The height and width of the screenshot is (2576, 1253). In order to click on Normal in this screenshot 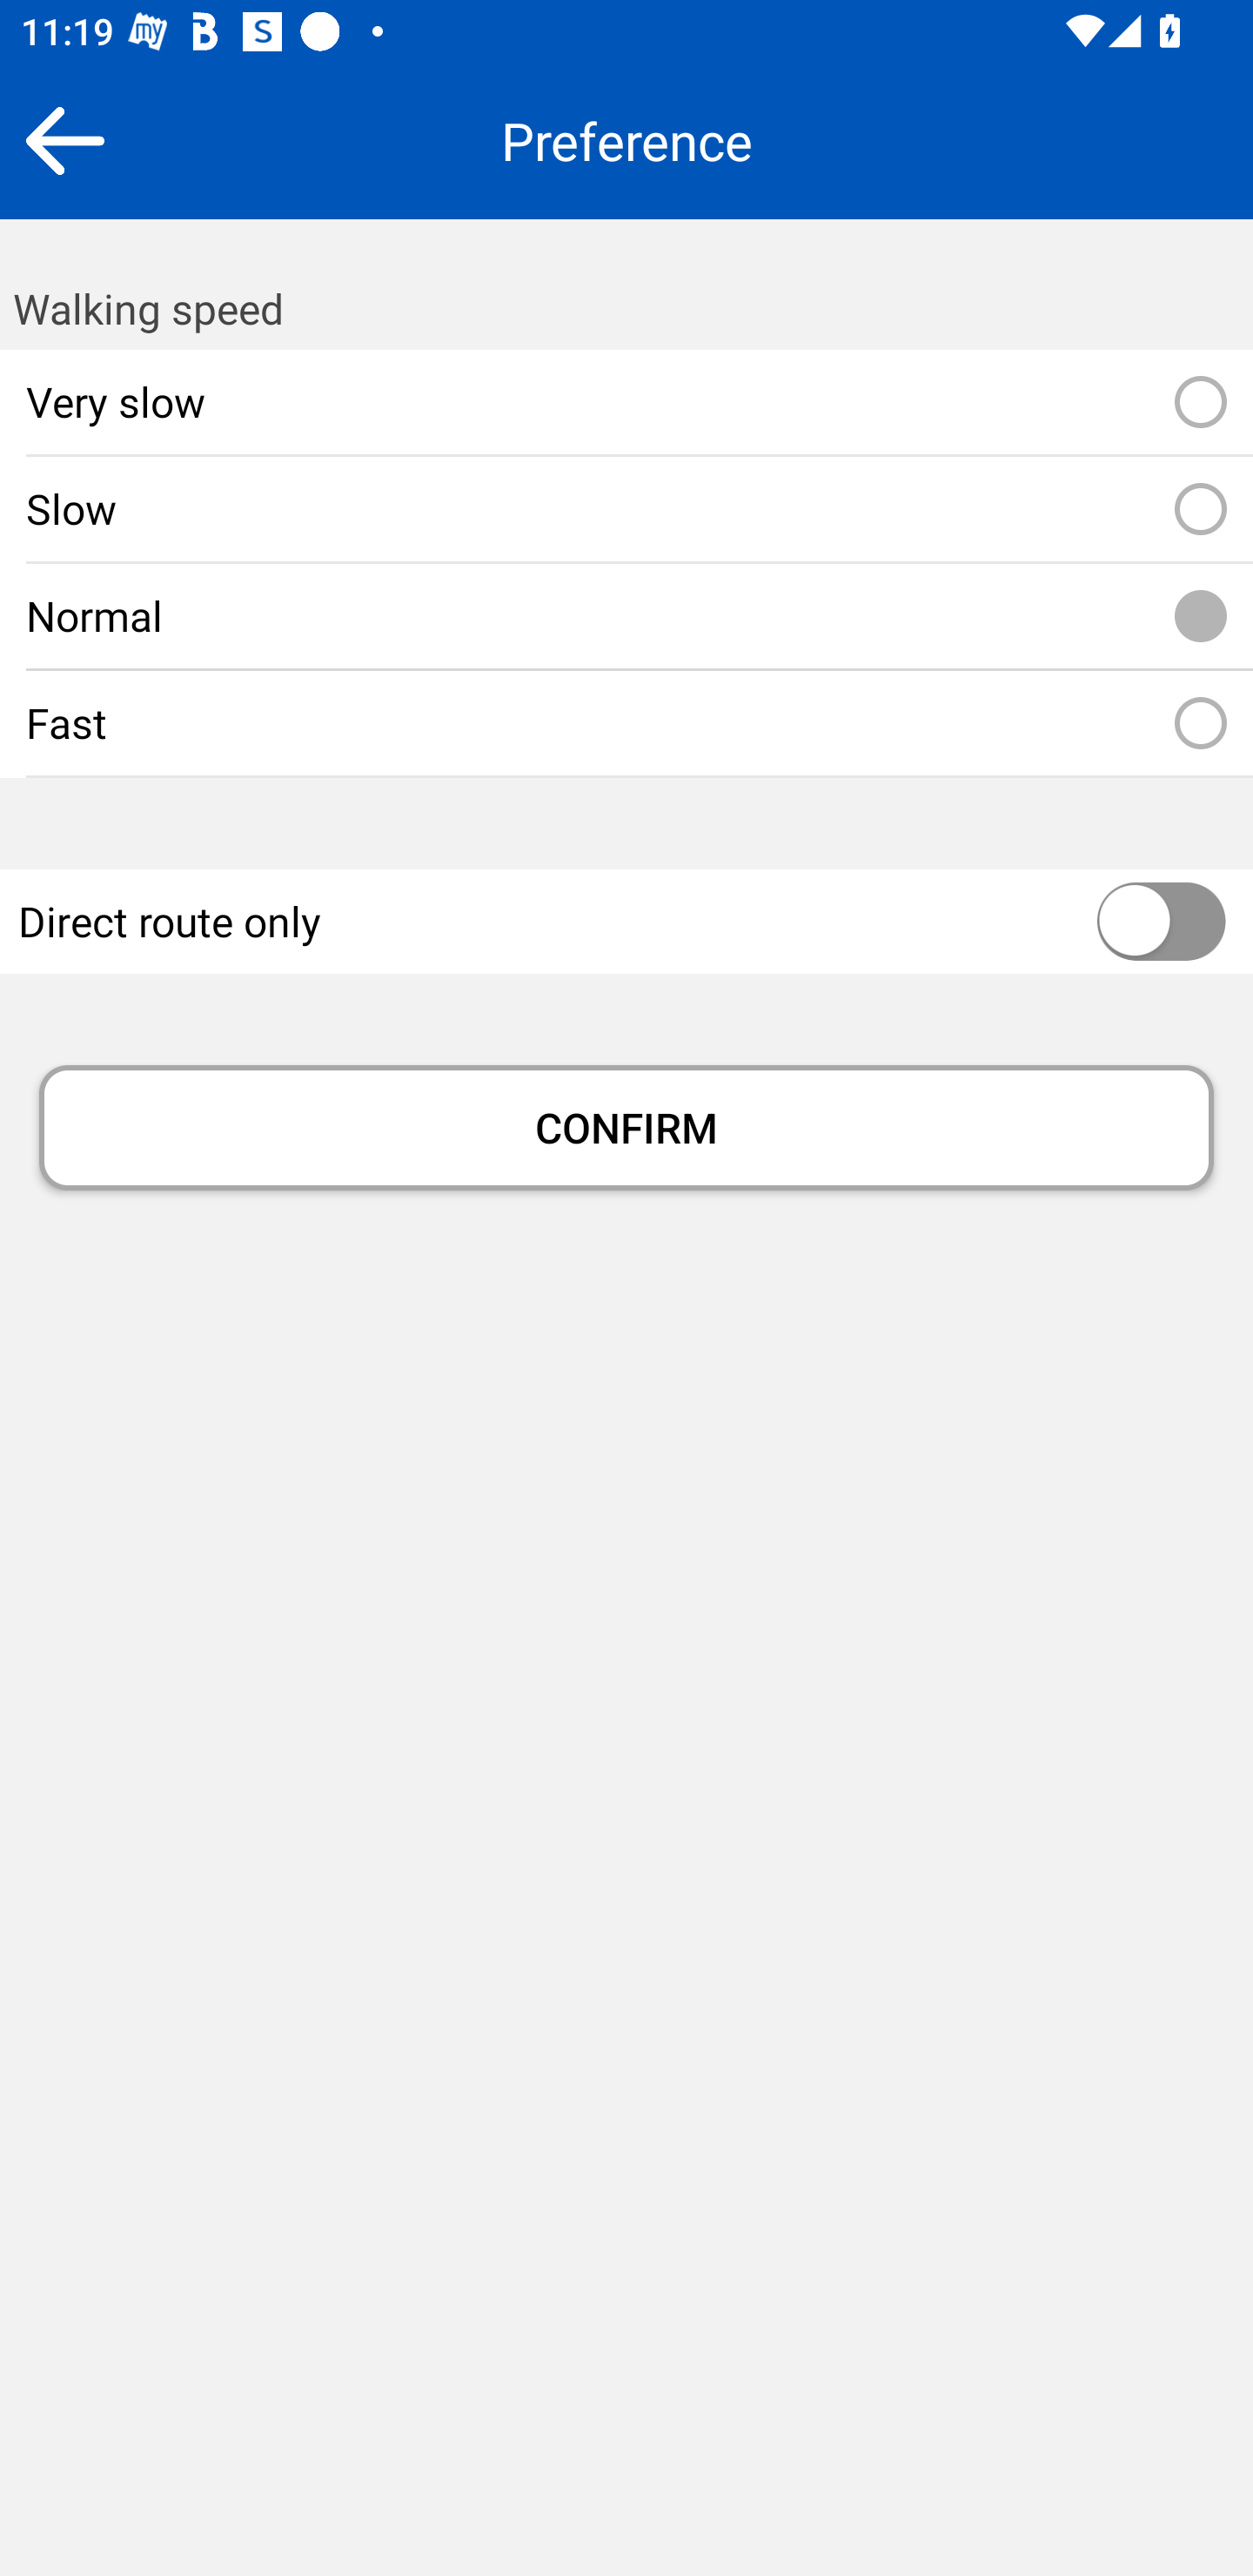, I will do `click(1201, 615)`.